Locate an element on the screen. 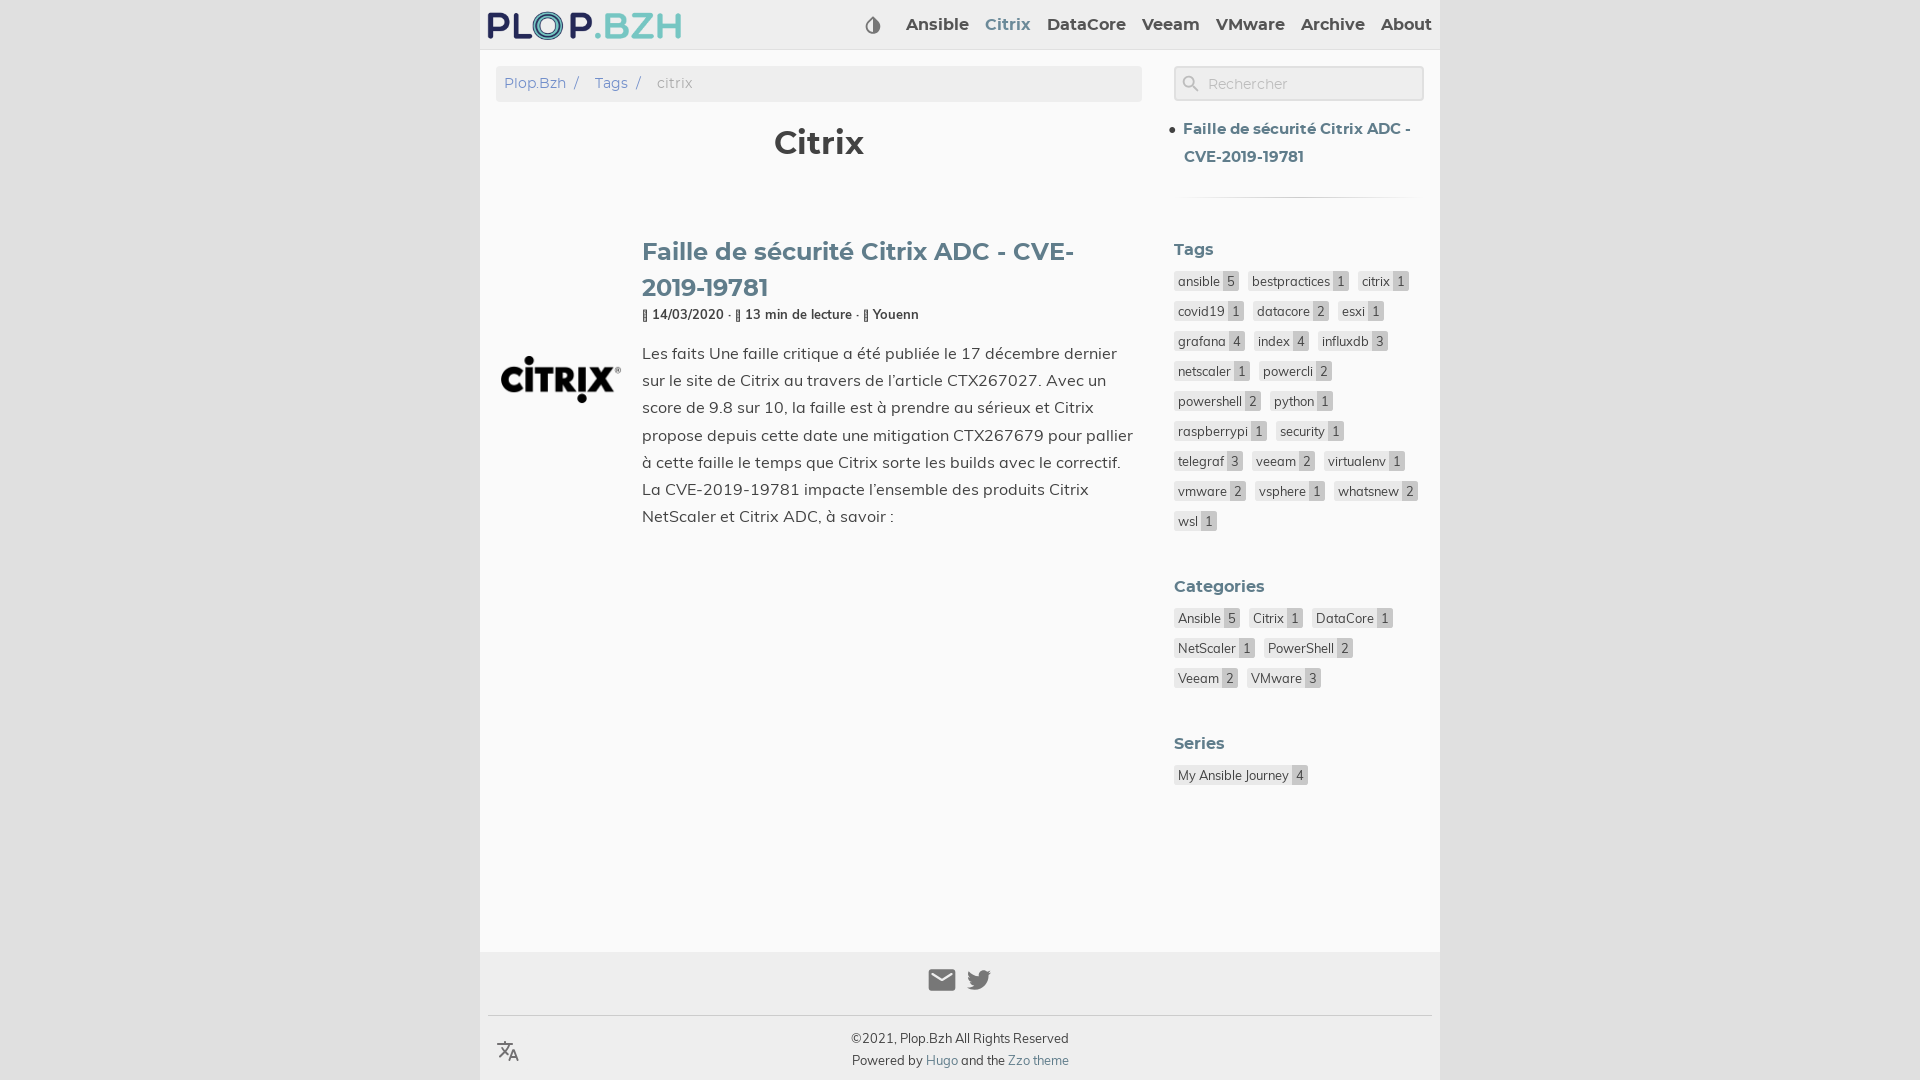 The image size is (1920, 1080). Veeam 2 is located at coordinates (1206, 678).